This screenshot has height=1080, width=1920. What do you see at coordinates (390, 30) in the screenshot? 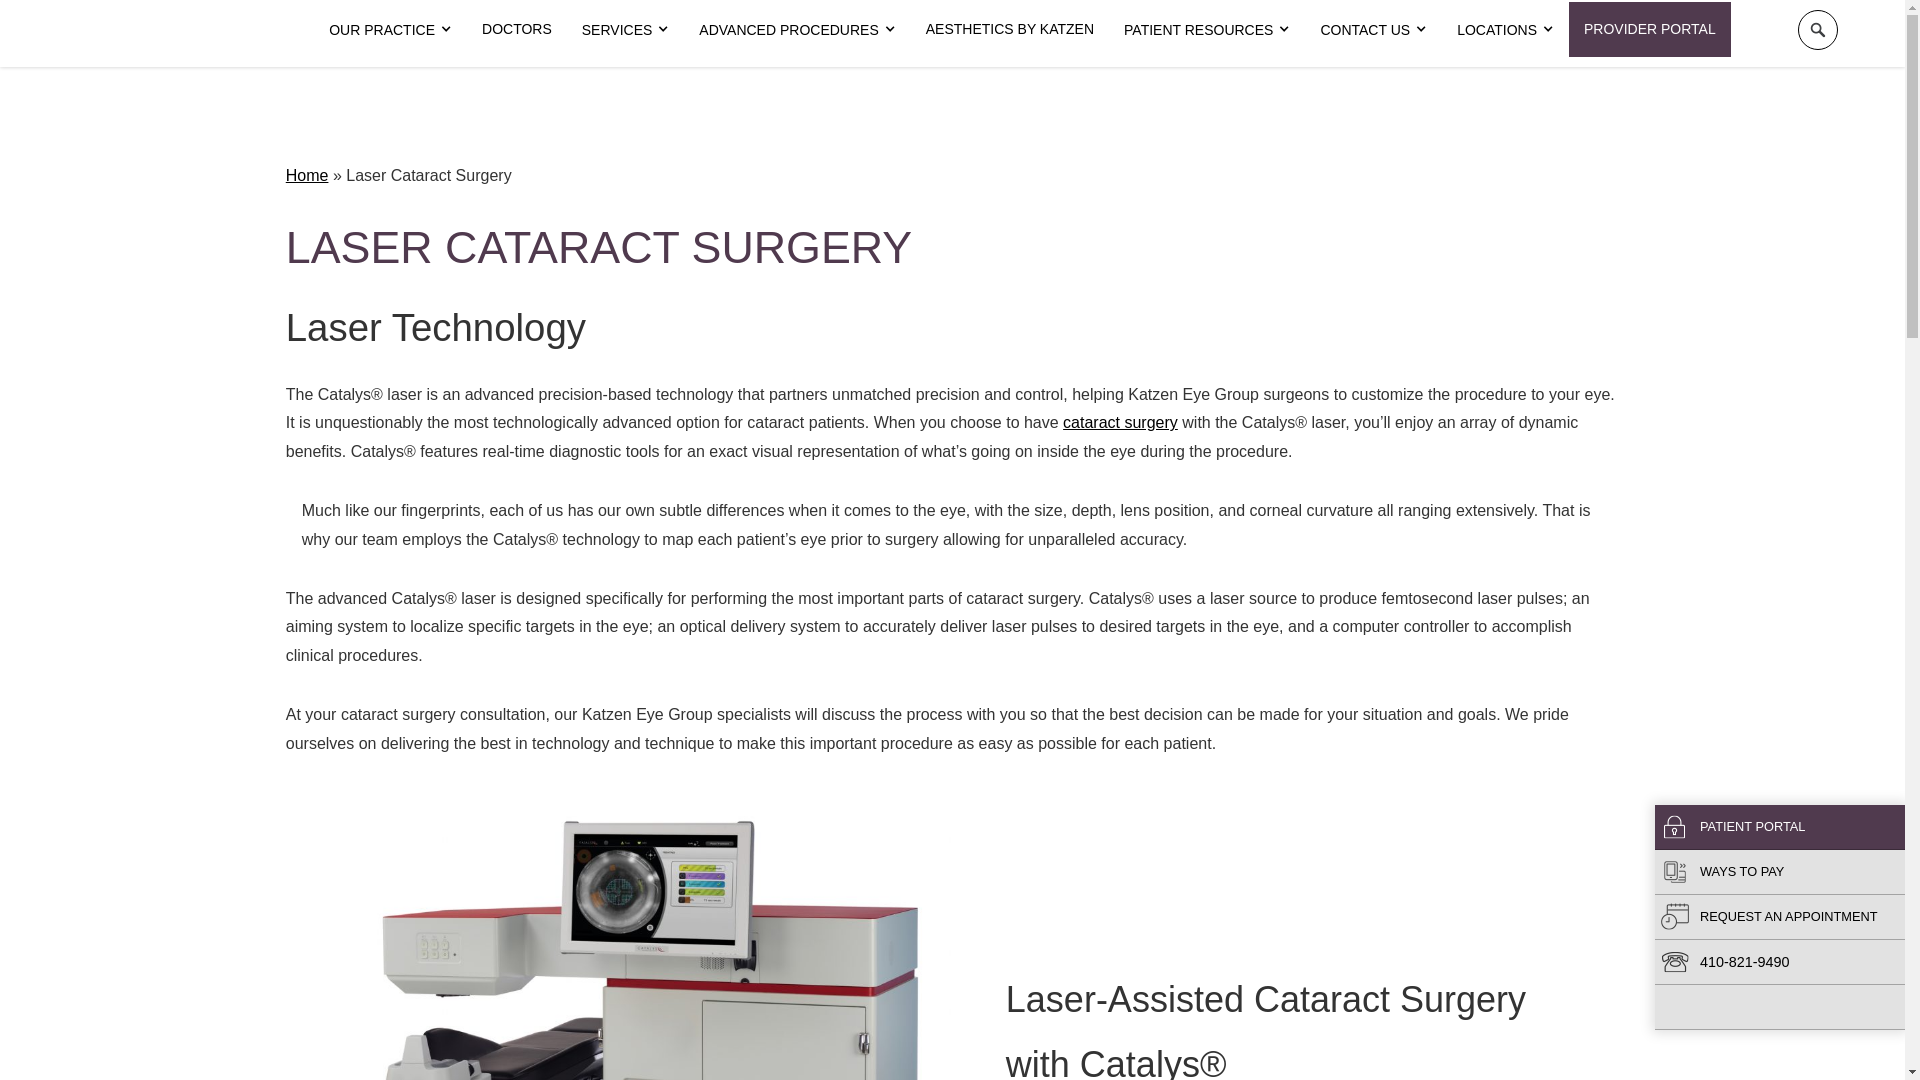
I see `OUR PRACTICE` at bounding box center [390, 30].